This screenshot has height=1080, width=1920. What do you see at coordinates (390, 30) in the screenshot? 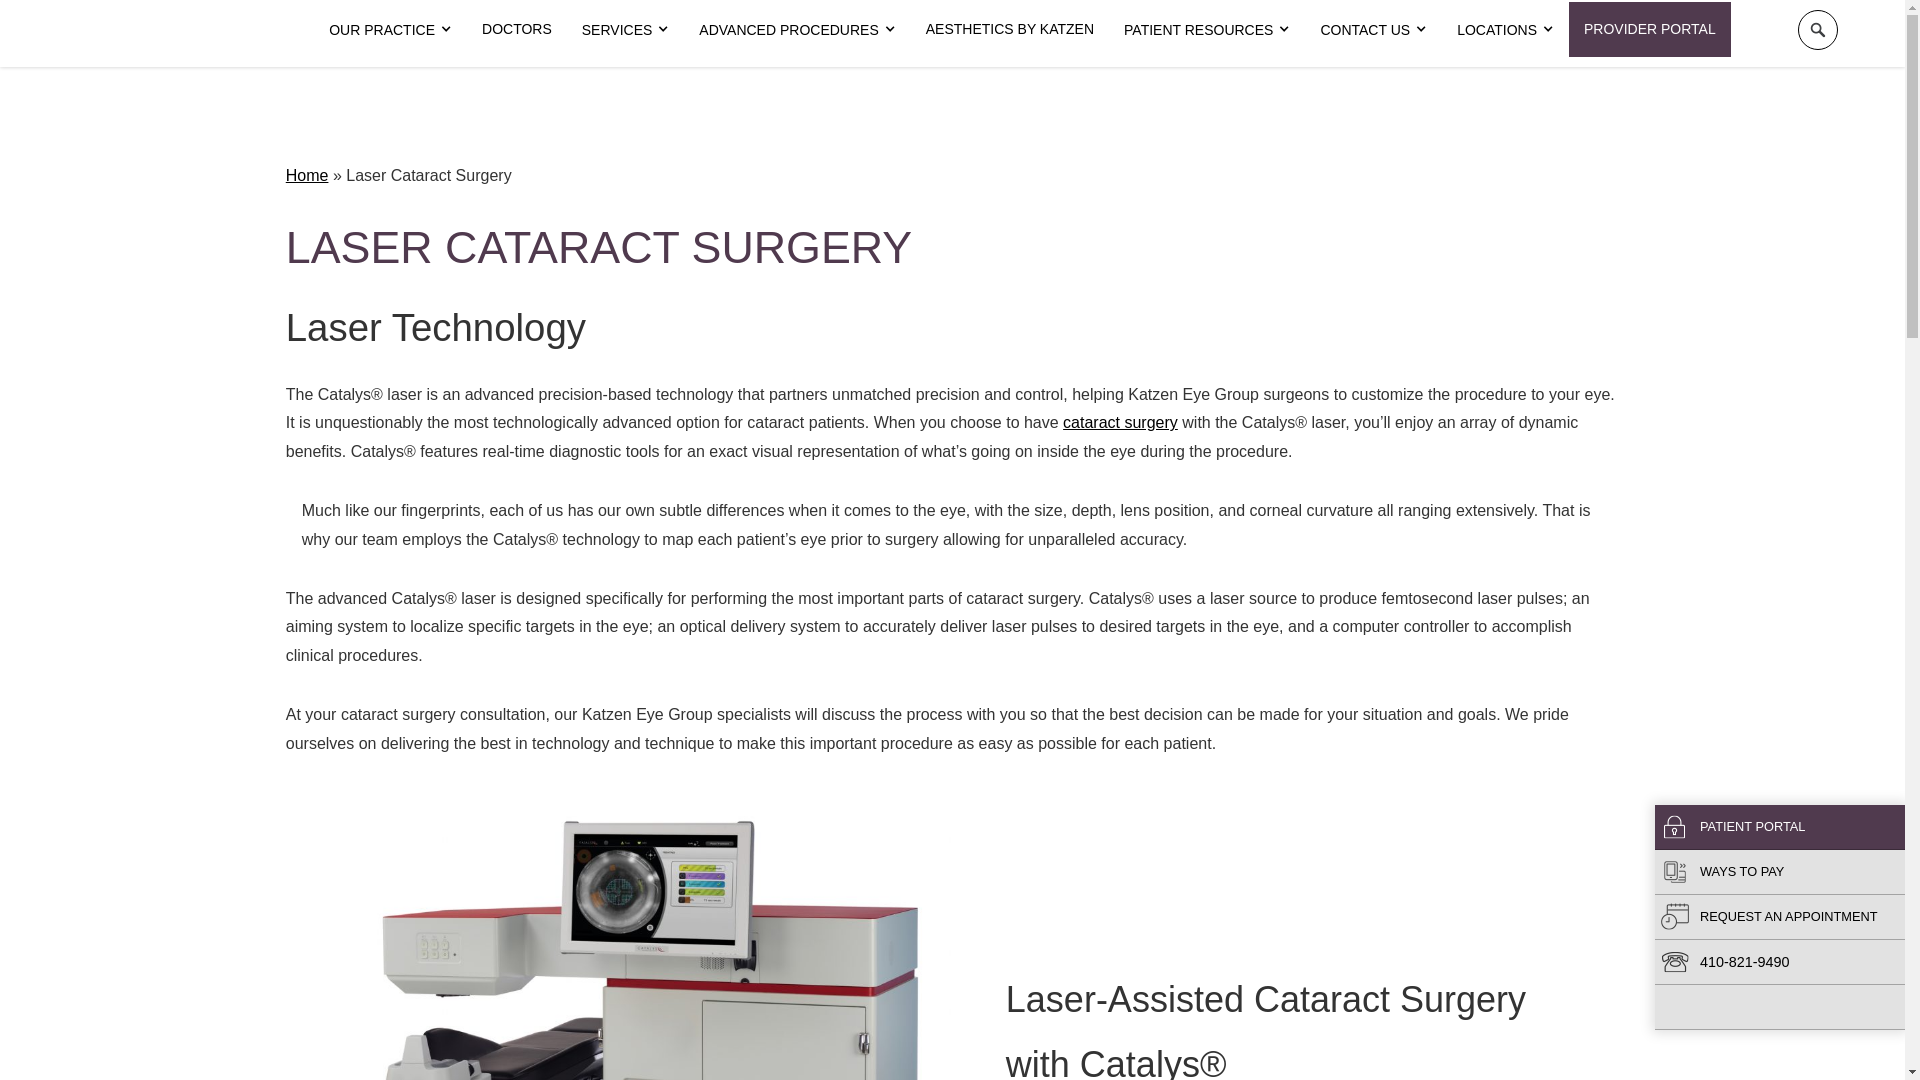
I see `OUR PRACTICE` at bounding box center [390, 30].